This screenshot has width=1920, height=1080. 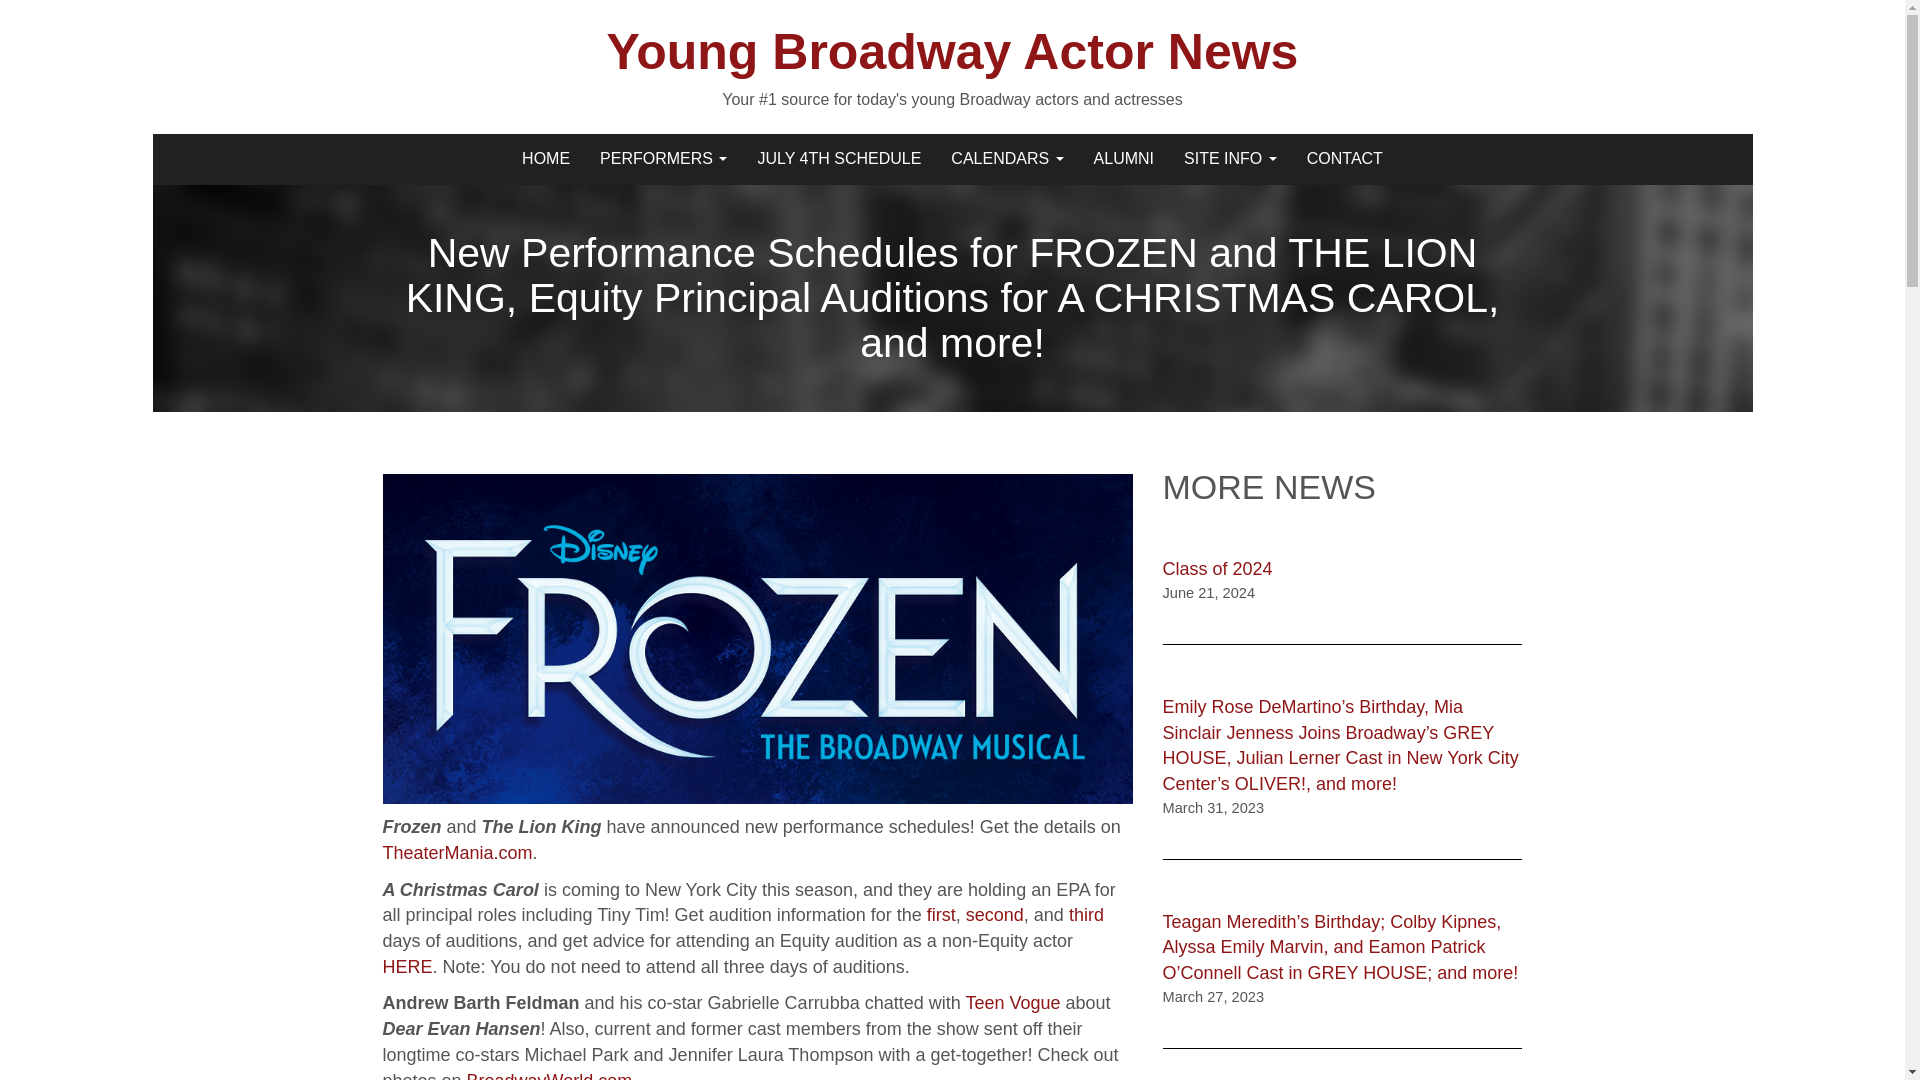 What do you see at coordinates (550, 1076) in the screenshot?
I see `BroadwayWorld.com` at bounding box center [550, 1076].